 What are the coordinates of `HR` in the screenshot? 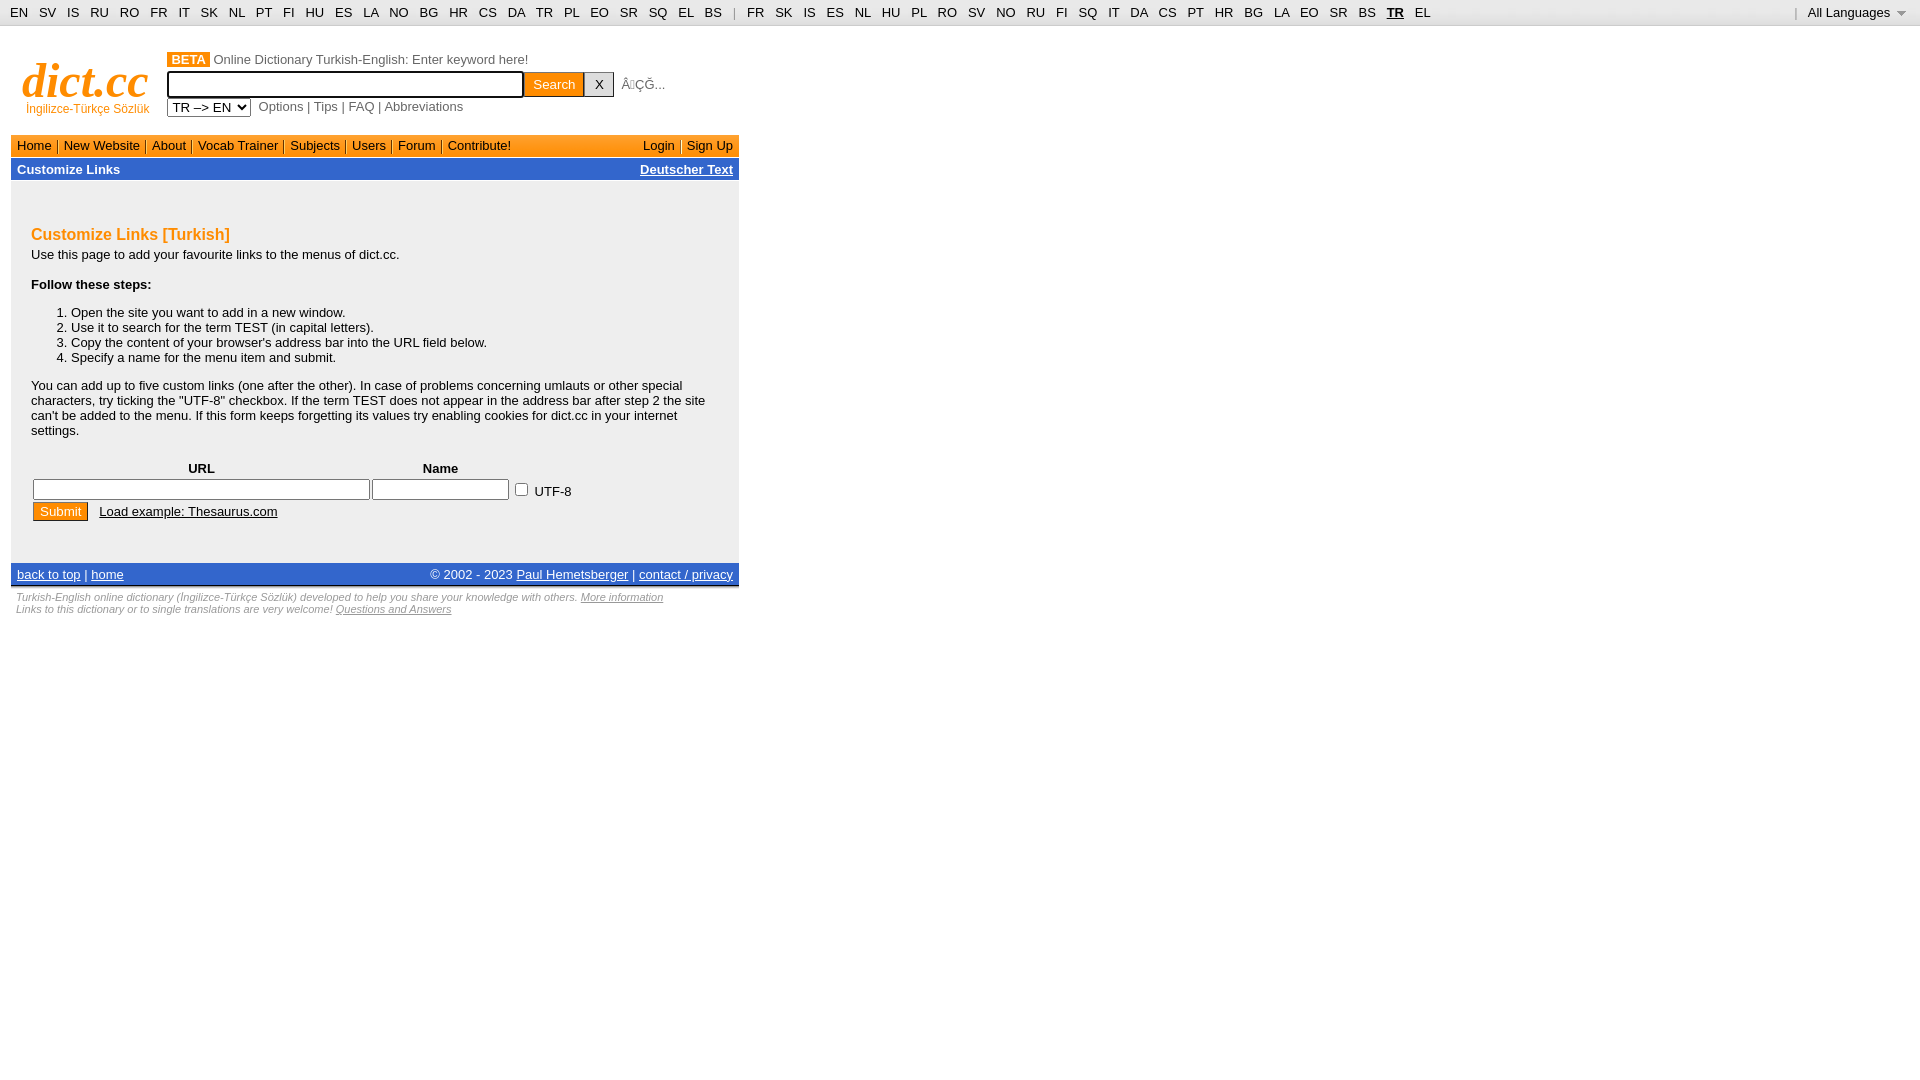 It's located at (458, 12).